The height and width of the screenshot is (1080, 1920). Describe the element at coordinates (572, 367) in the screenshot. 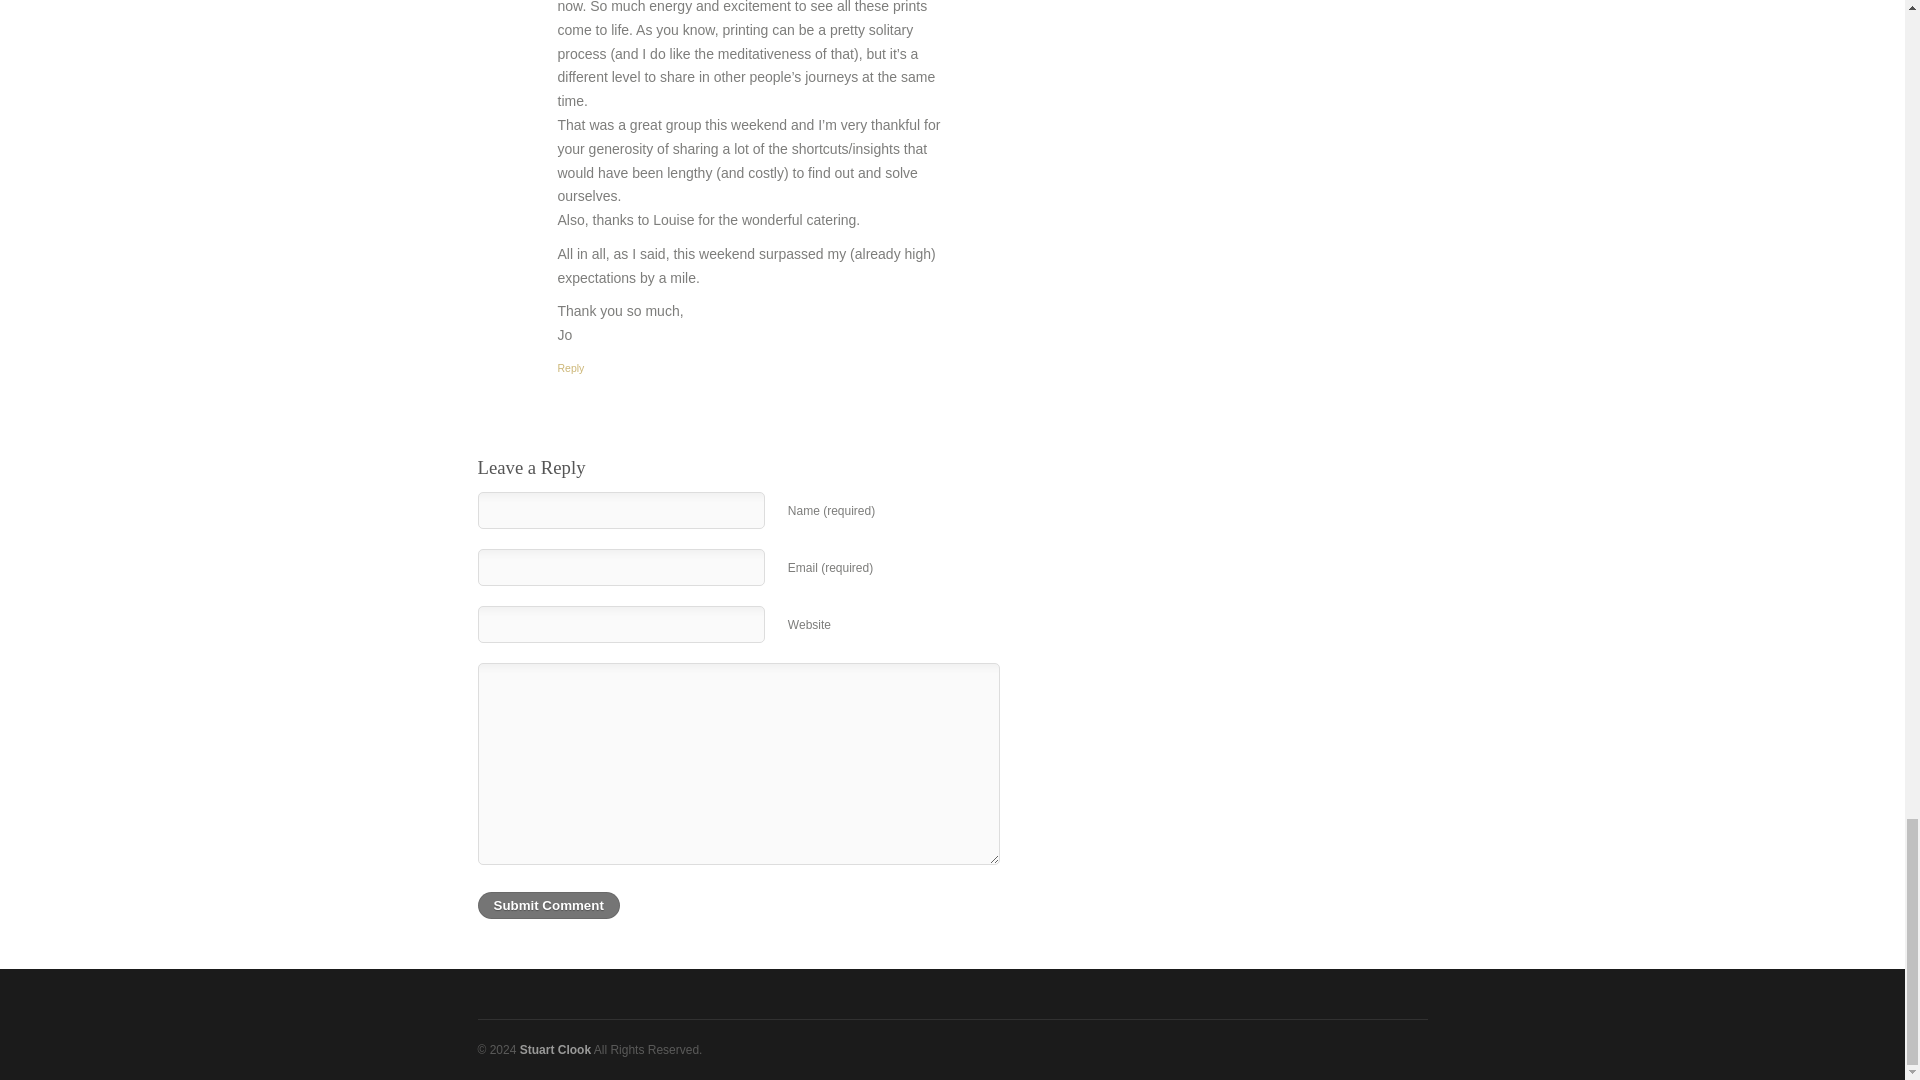

I see `Reply` at that location.